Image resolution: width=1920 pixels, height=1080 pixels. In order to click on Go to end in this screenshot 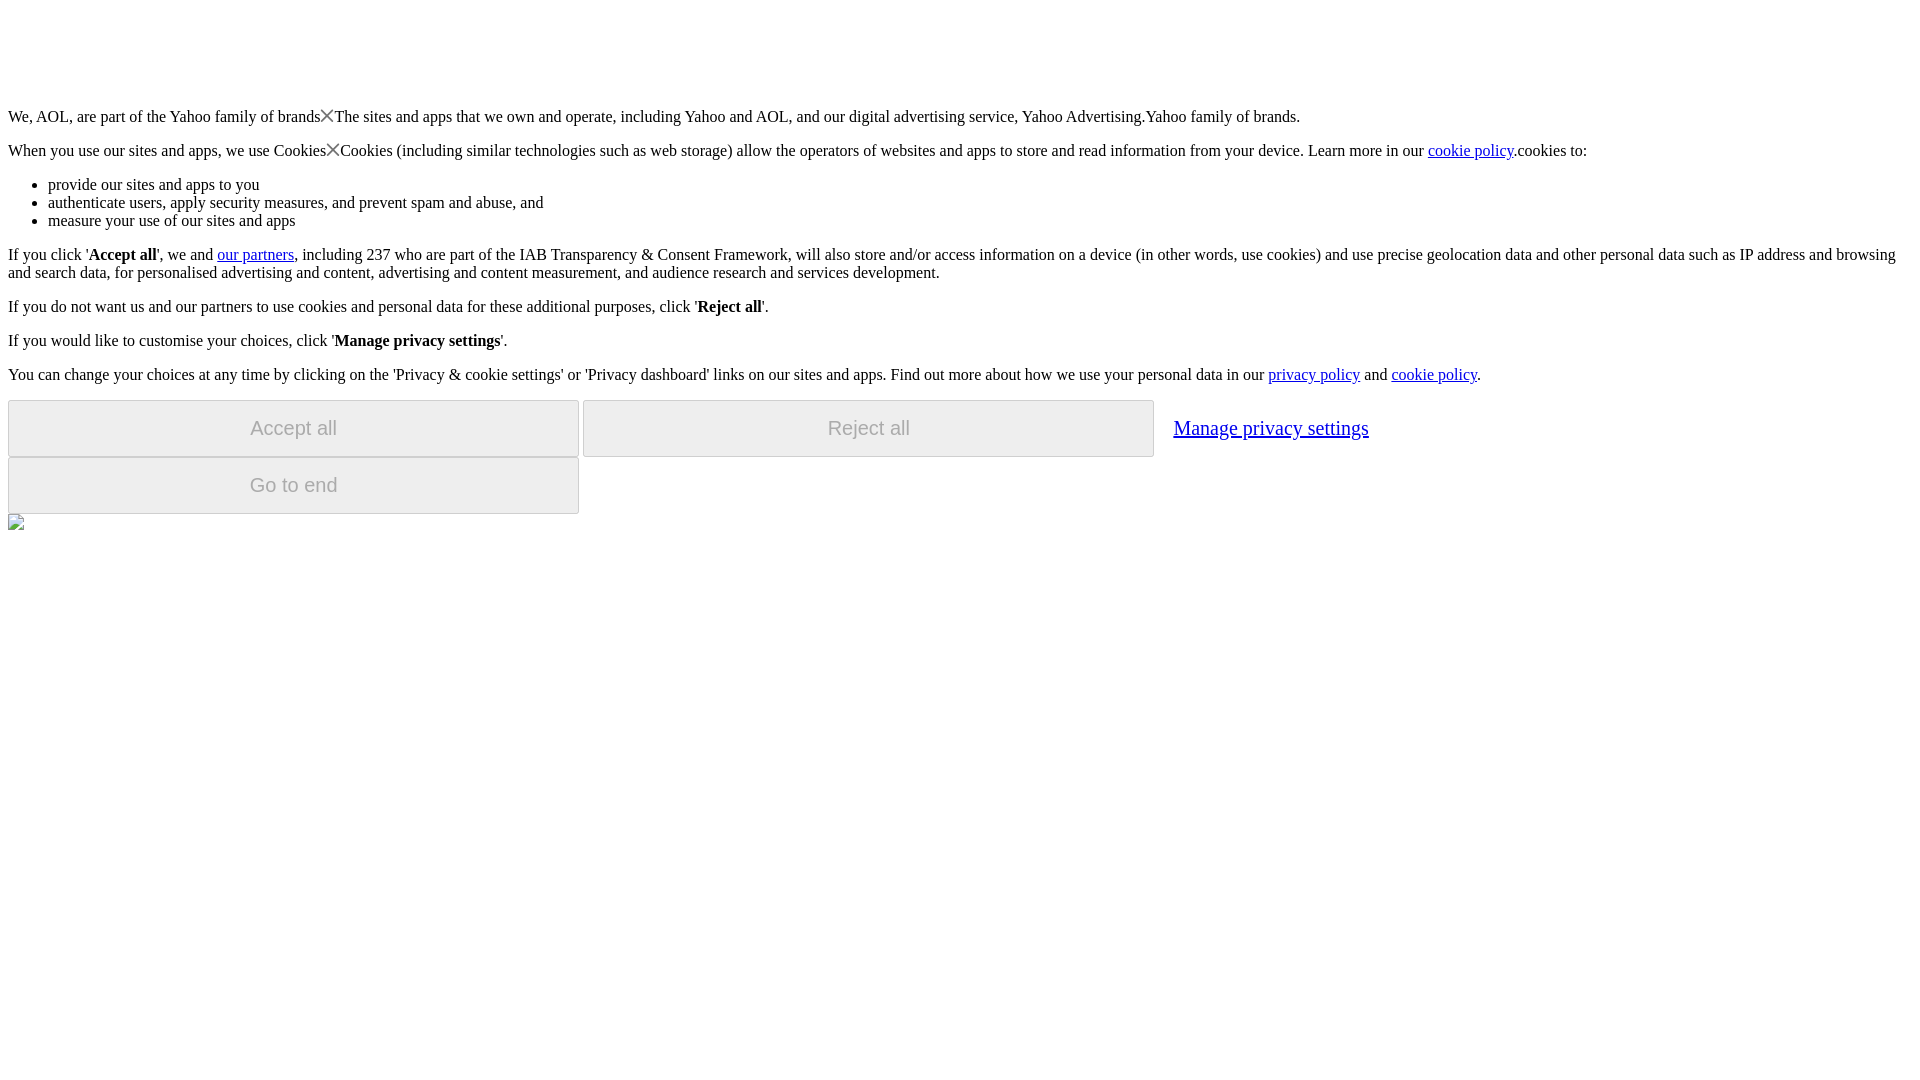, I will do `click(293, 485)`.